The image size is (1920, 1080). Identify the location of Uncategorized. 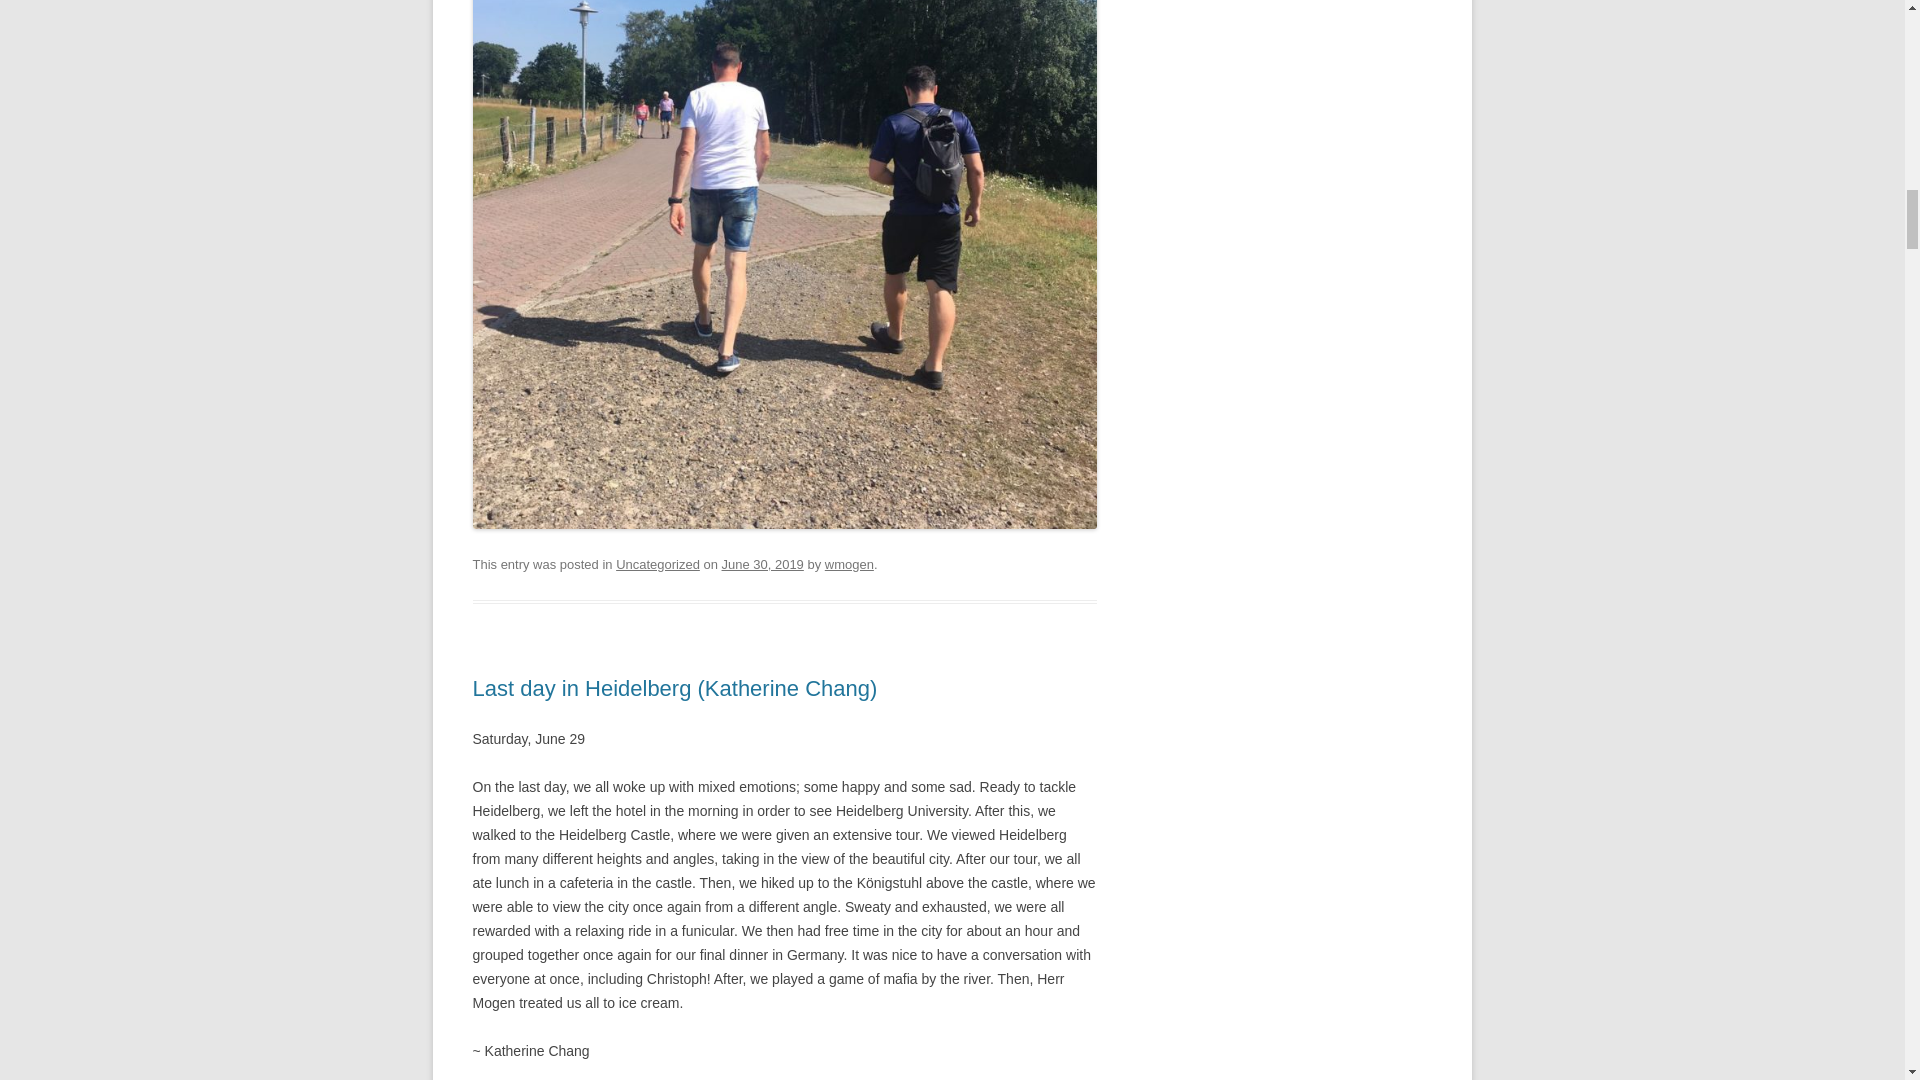
(658, 564).